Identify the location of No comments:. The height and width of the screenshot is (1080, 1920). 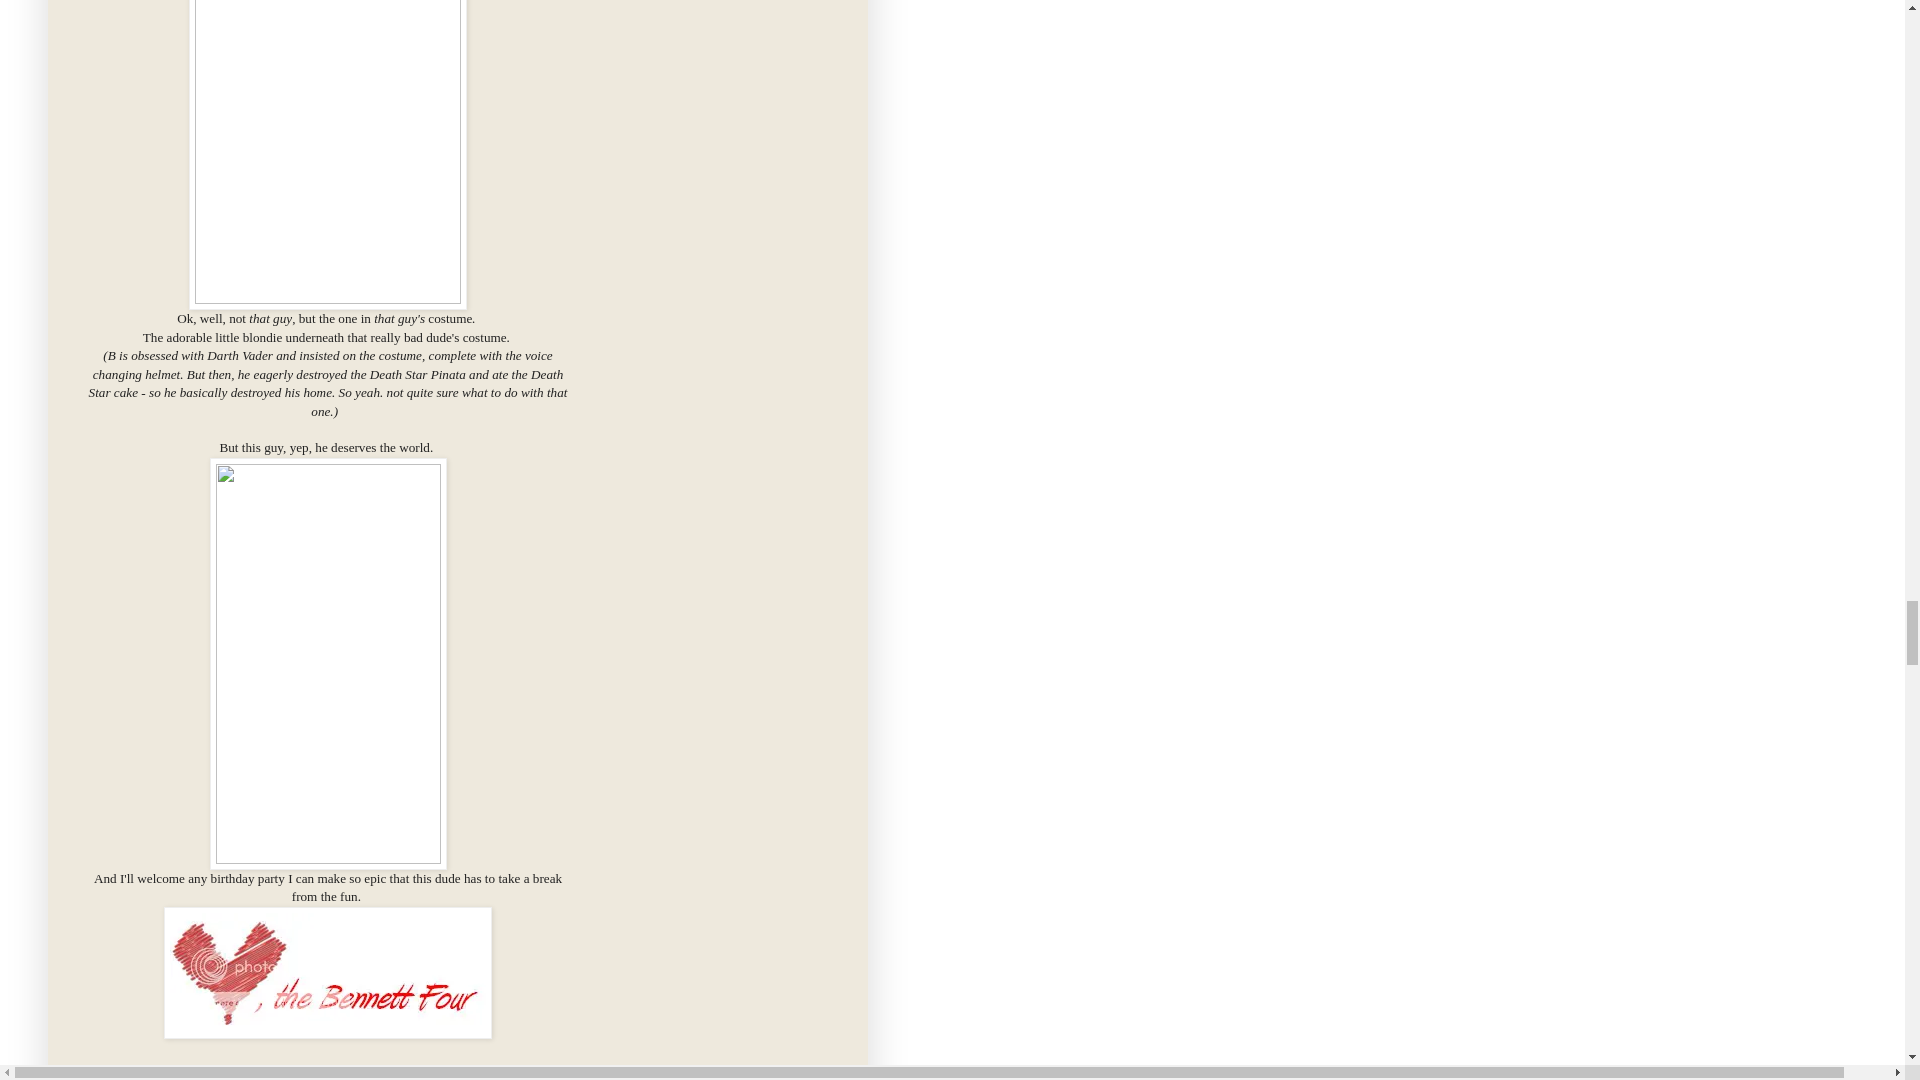
(282, 1076).